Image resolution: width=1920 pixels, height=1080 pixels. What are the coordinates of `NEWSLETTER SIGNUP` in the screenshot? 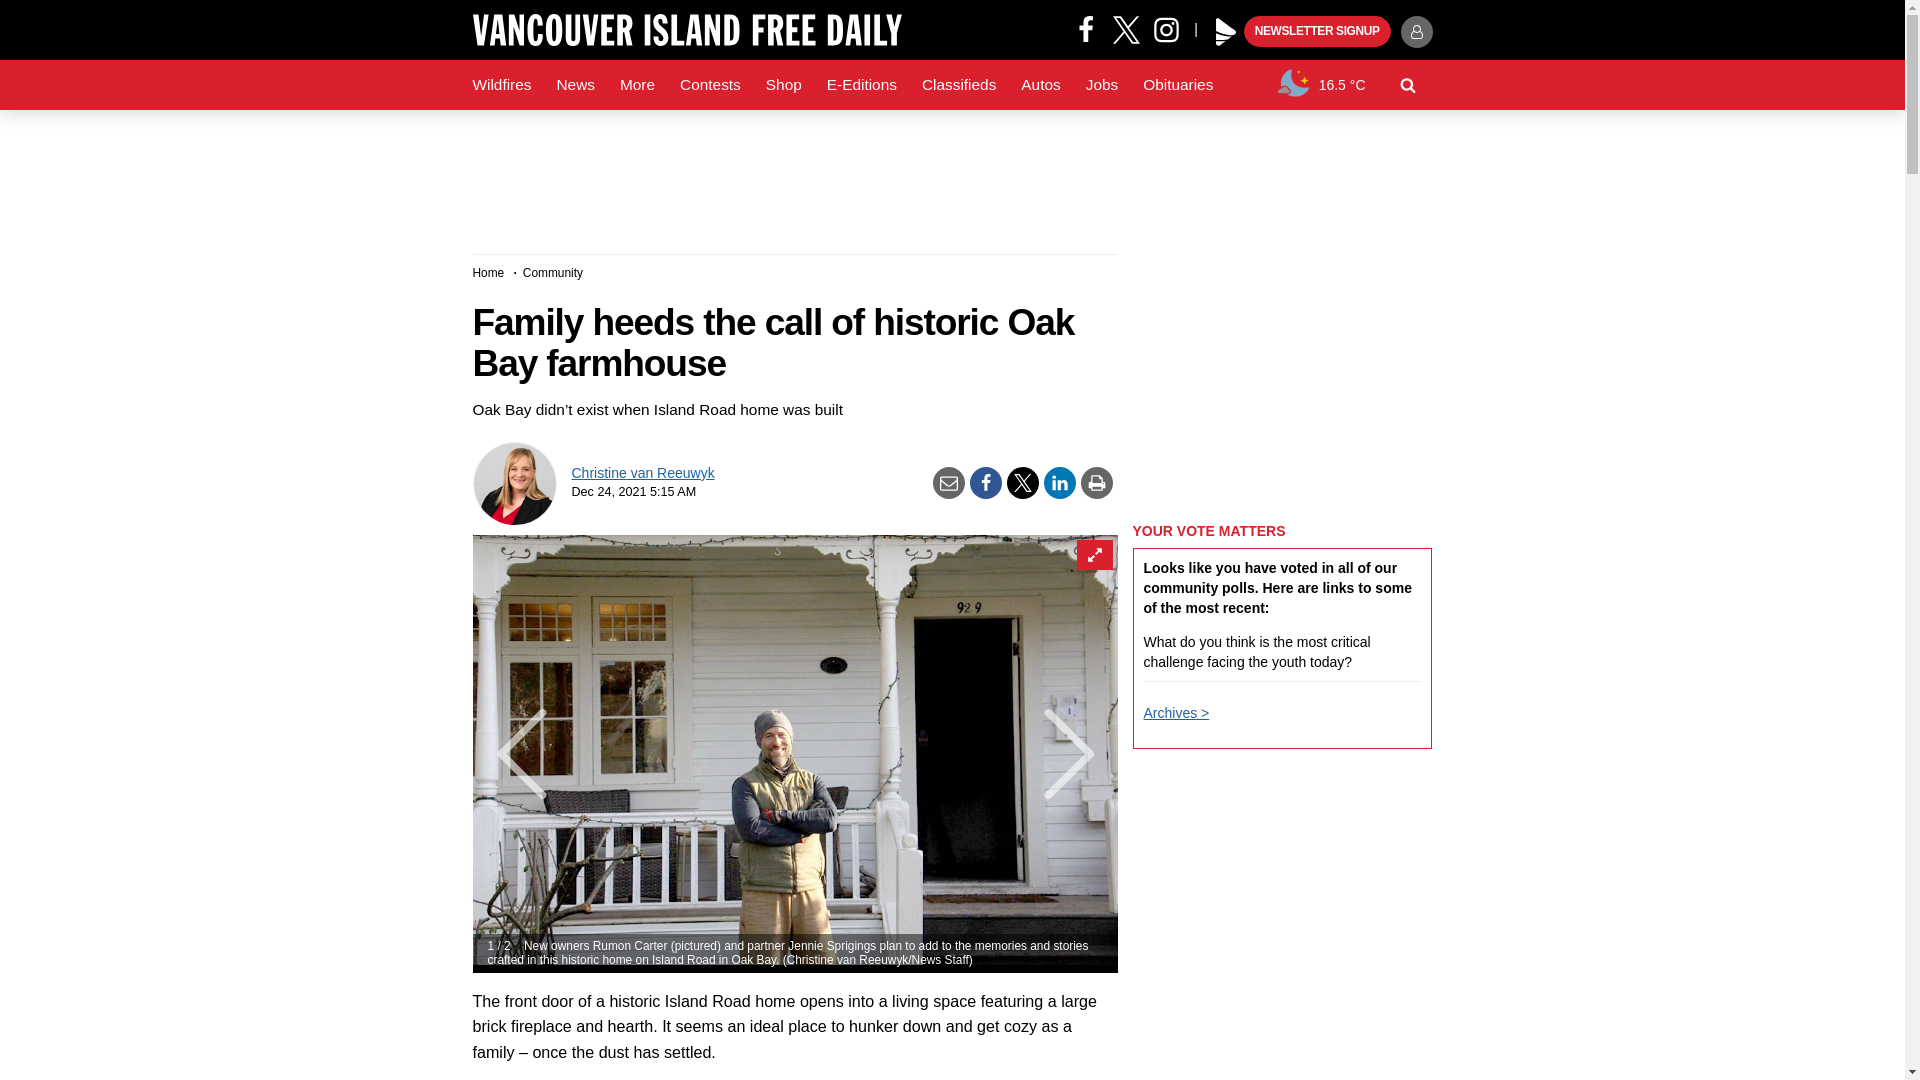 It's located at (1317, 32).